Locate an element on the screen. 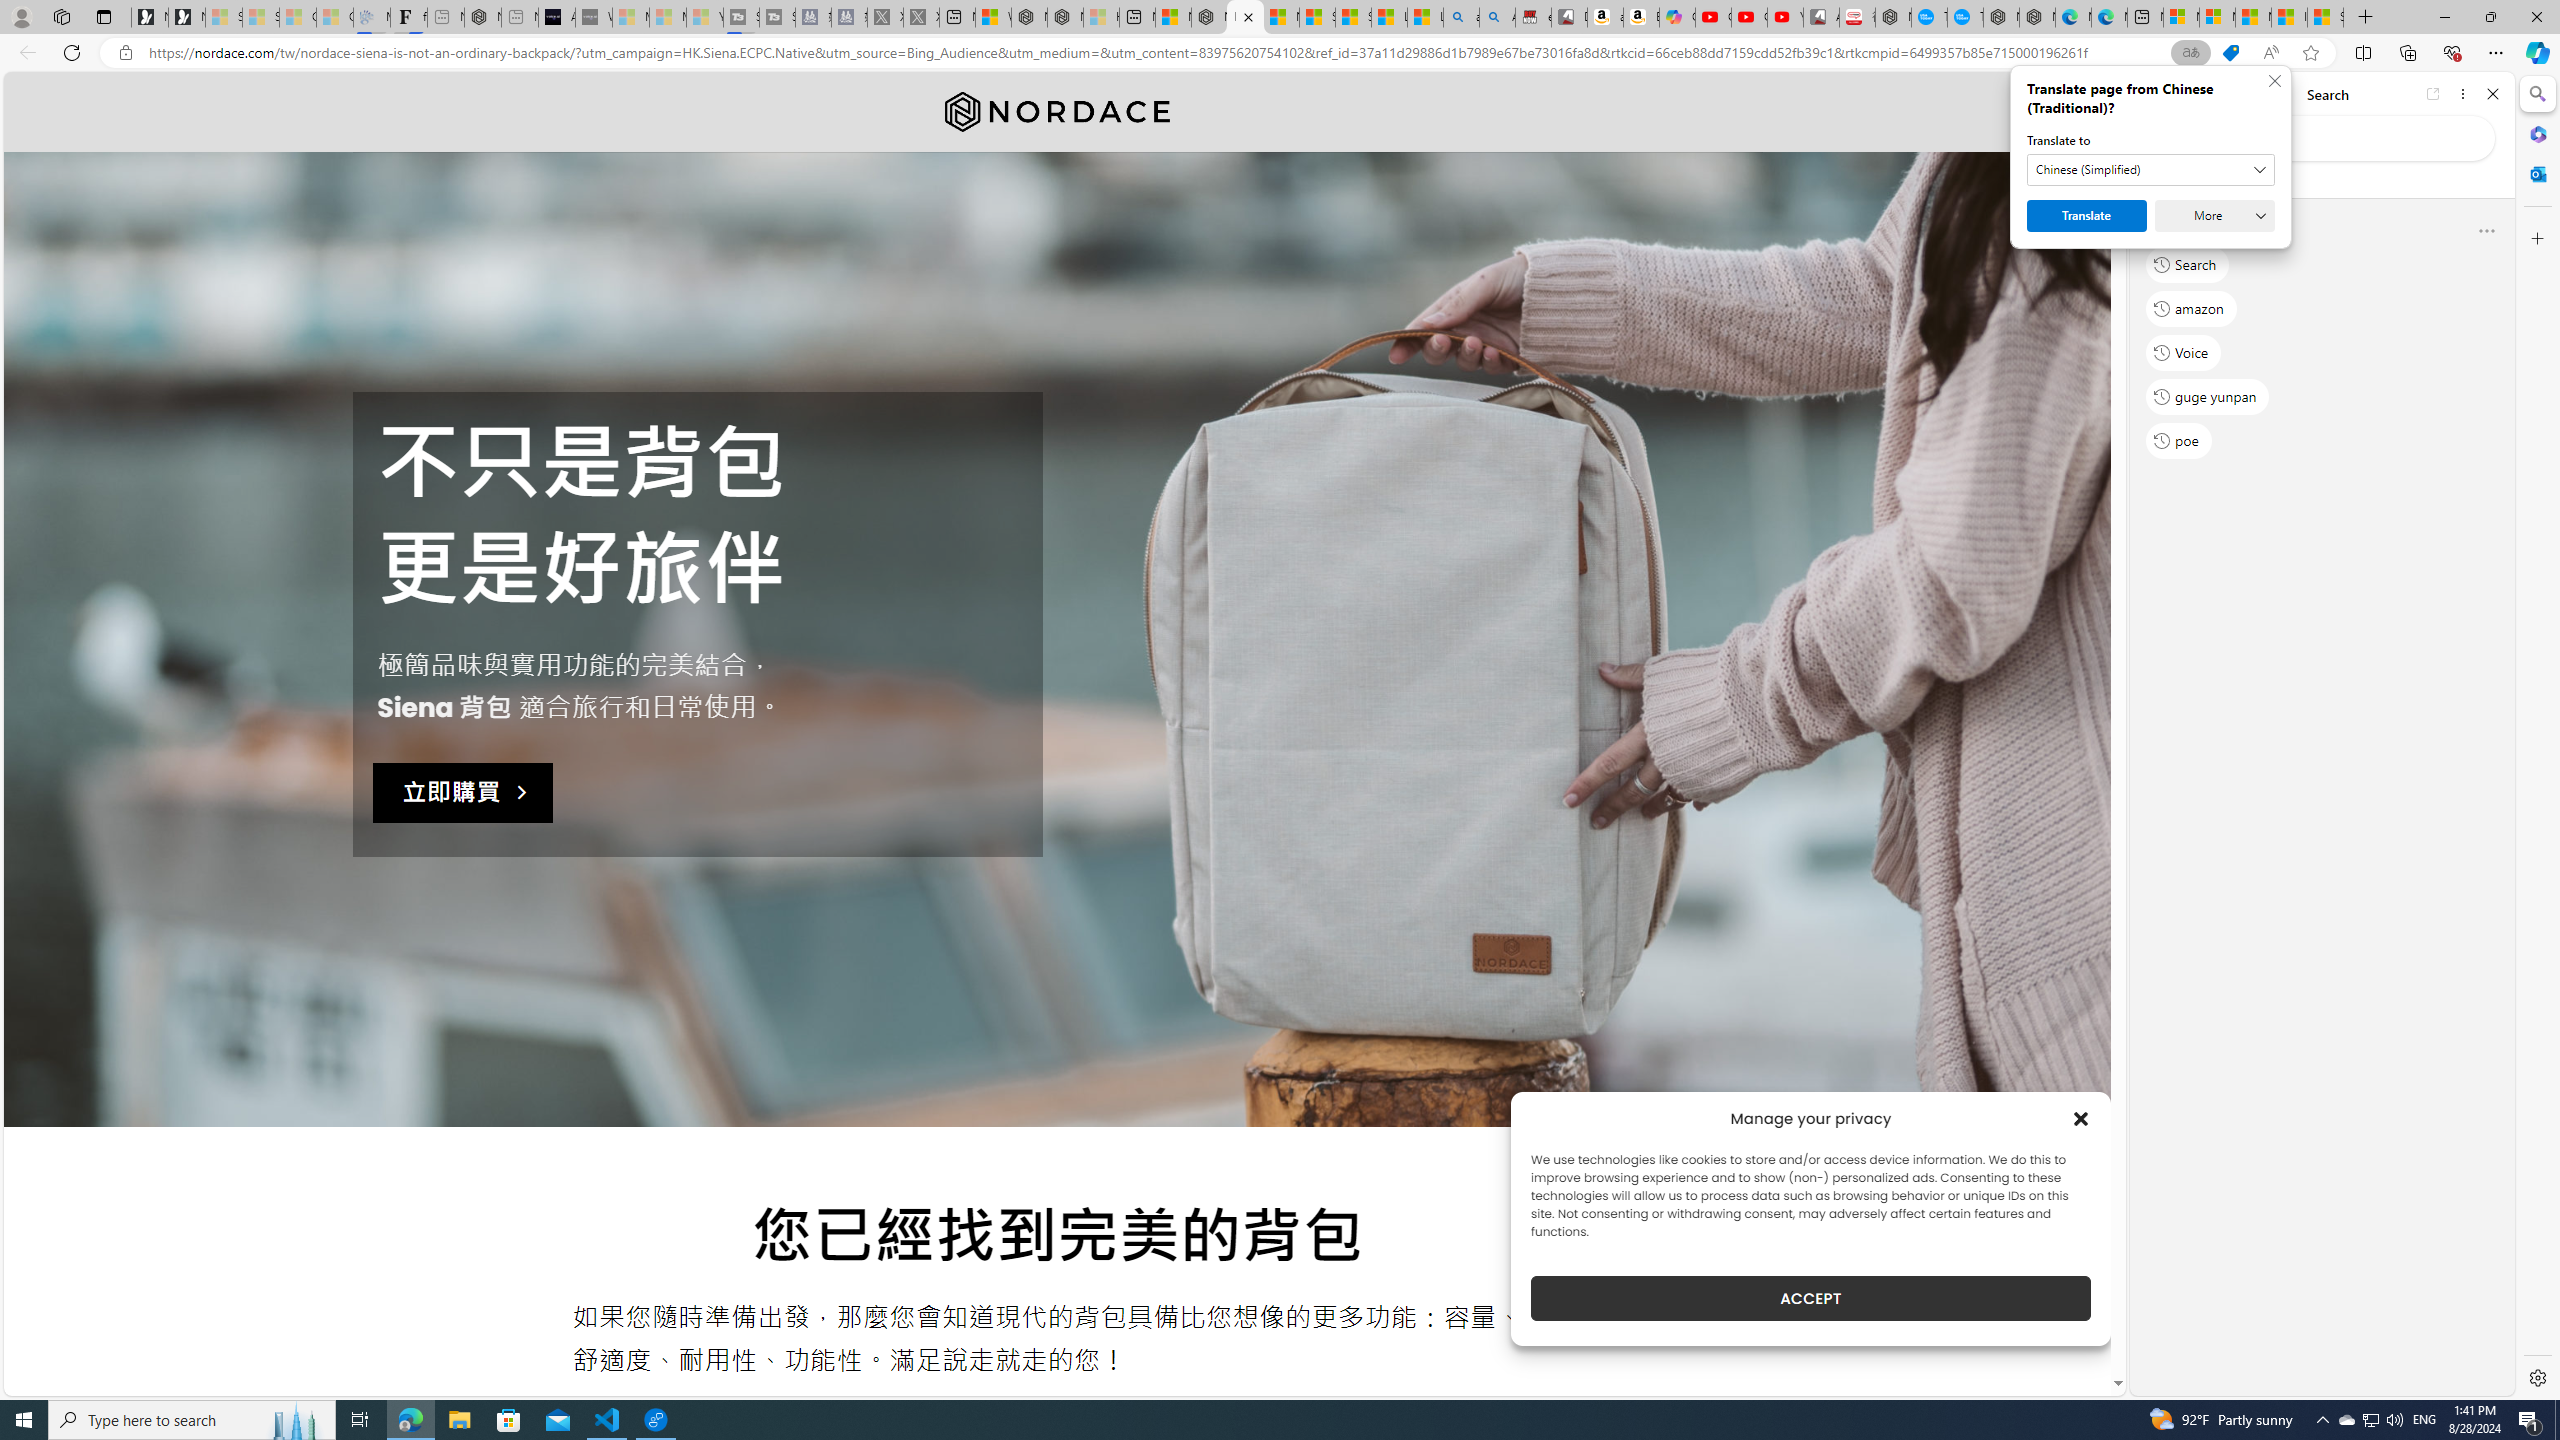 The image size is (2560, 1440). The most popular Google 'how to' searches is located at coordinates (1964, 17).